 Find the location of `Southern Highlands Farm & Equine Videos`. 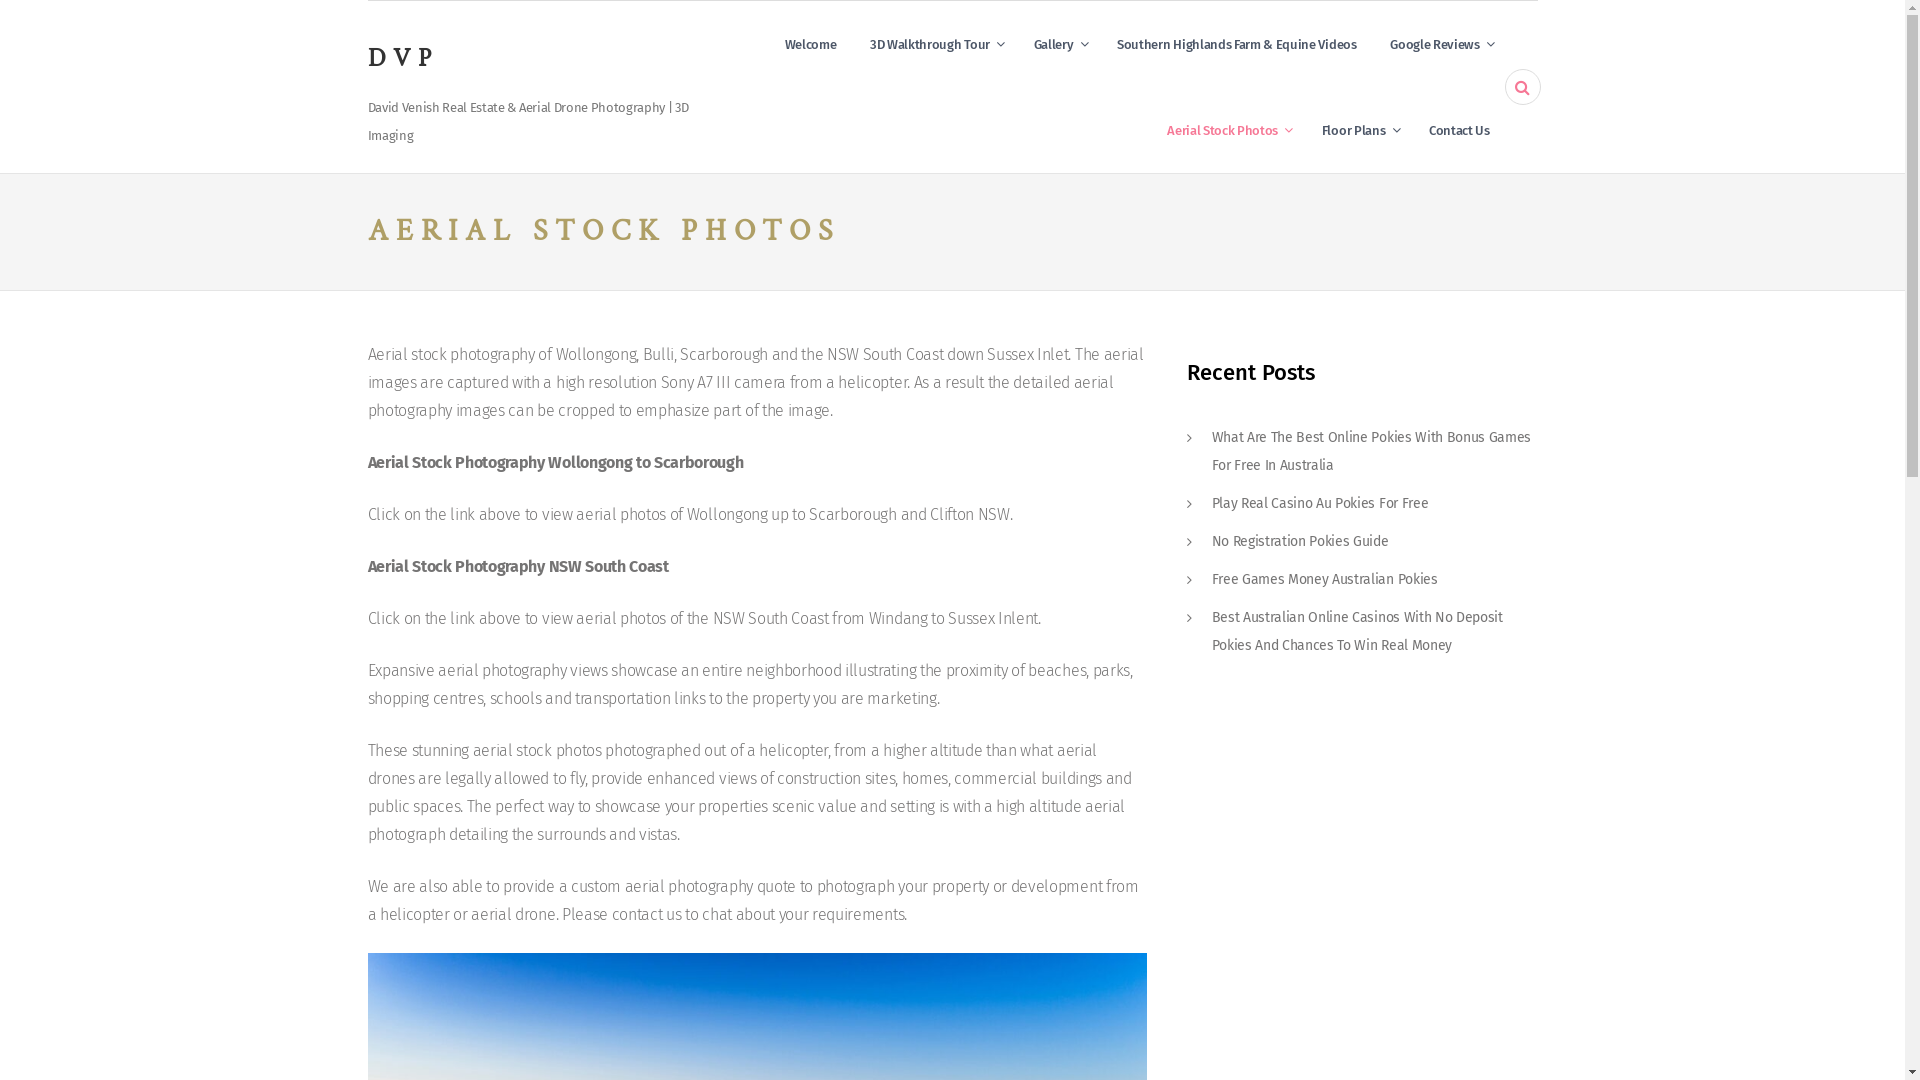

Southern Highlands Farm & Equine Videos is located at coordinates (1237, 44).